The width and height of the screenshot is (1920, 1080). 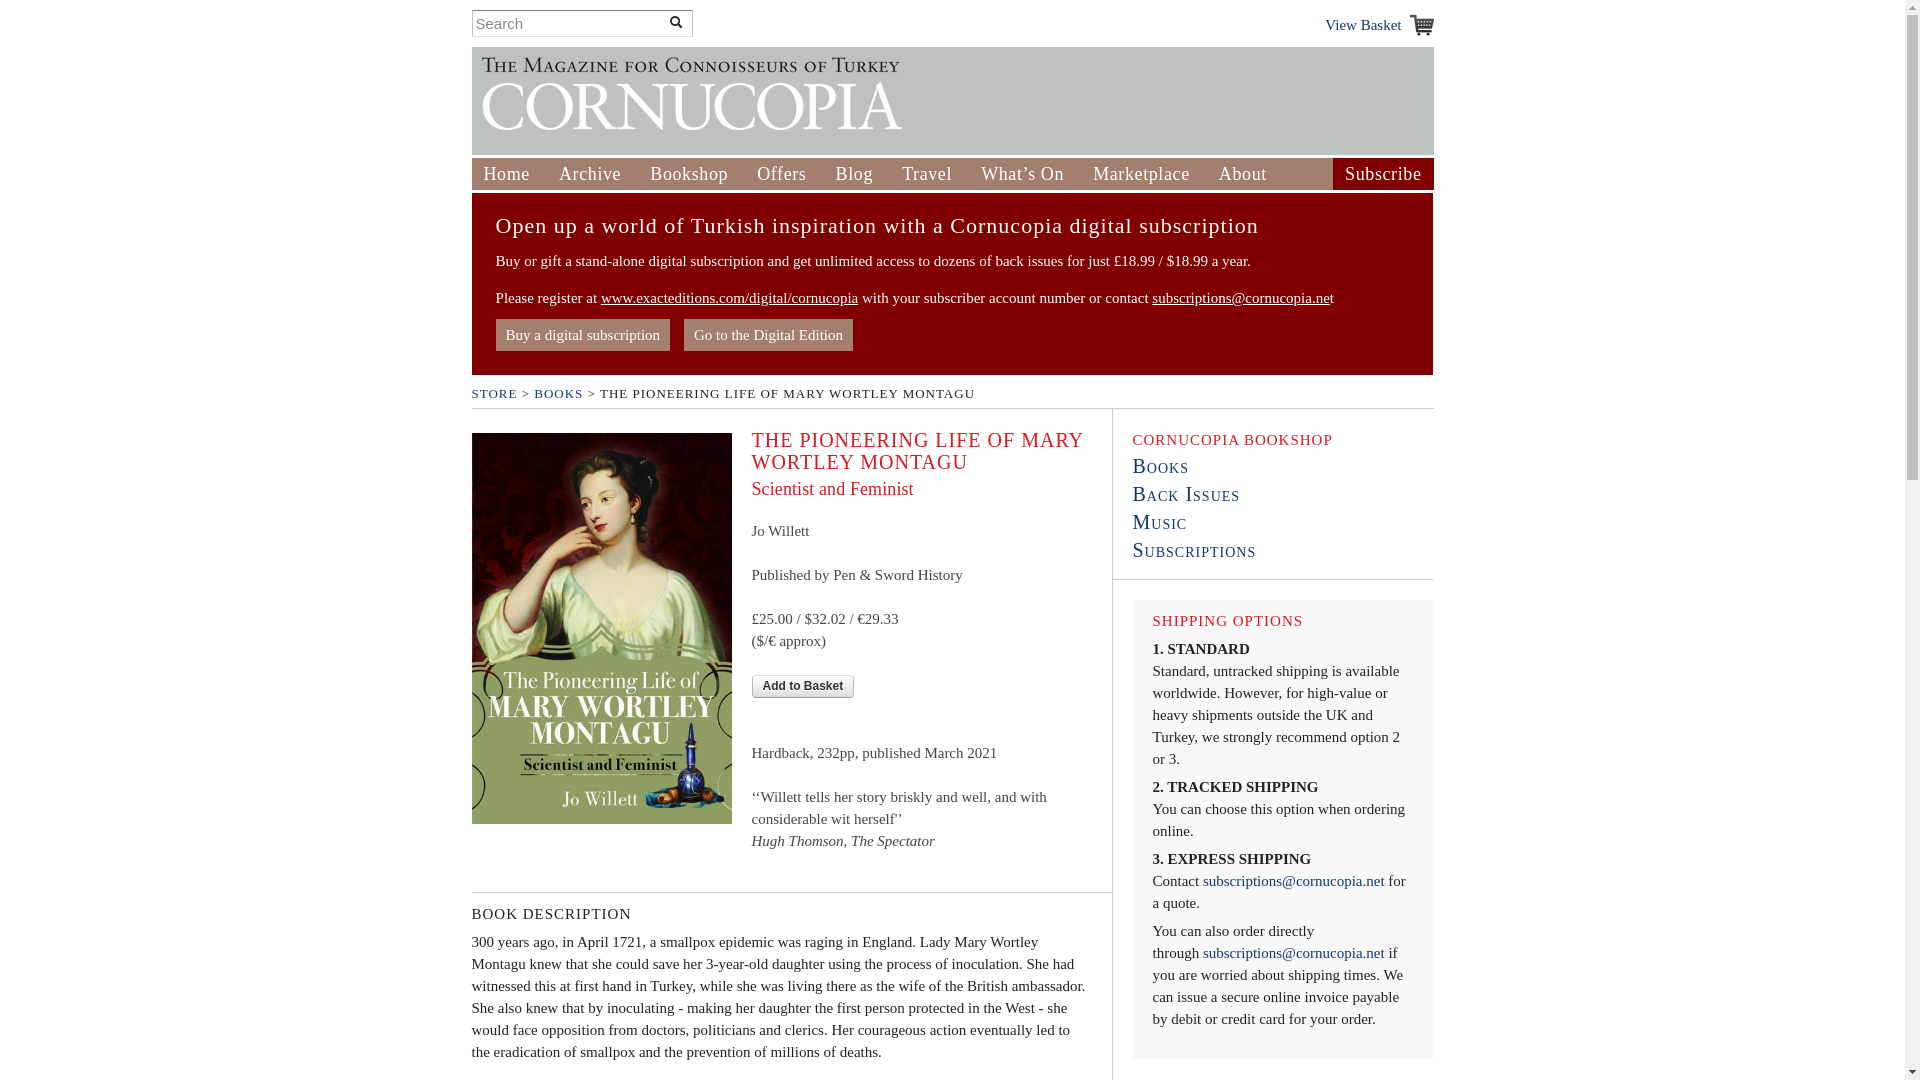 I want to click on Blog, so click(x=854, y=174).